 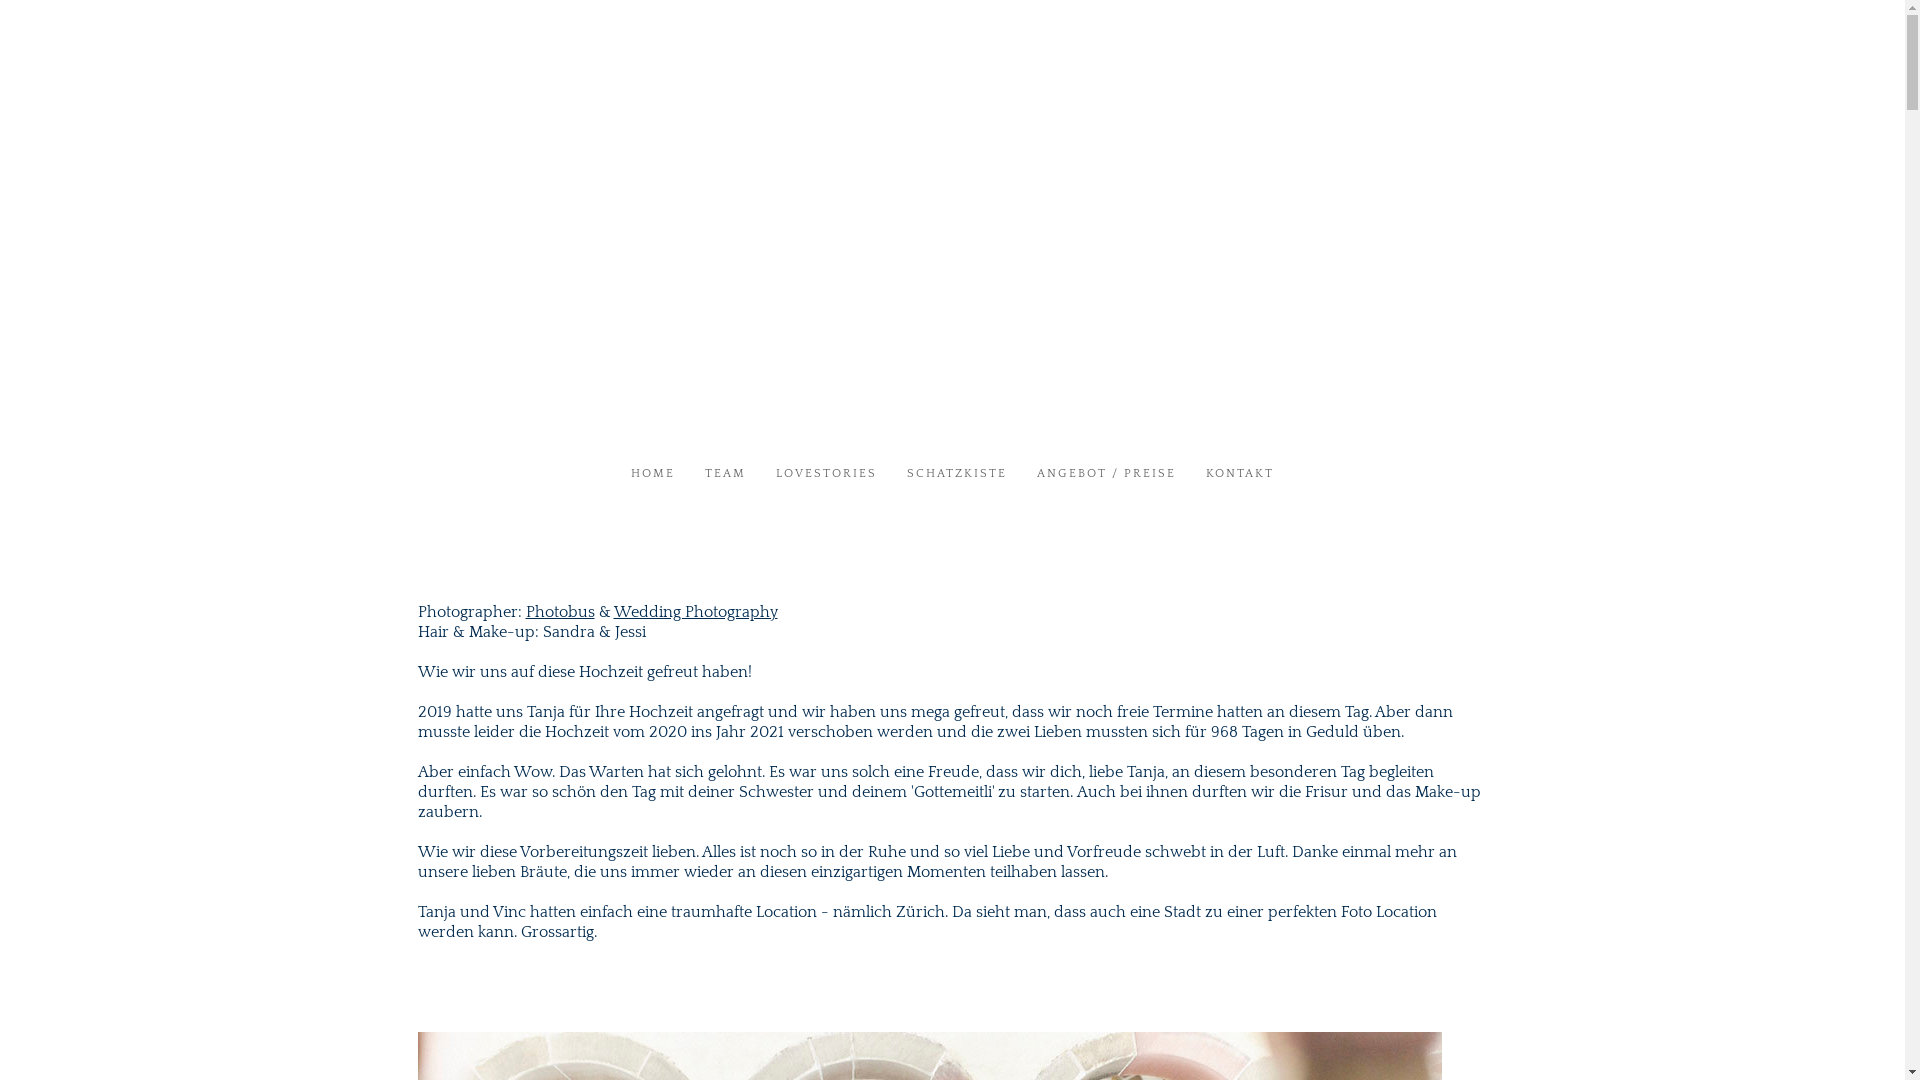 I want to click on TEAM, so click(x=726, y=474).